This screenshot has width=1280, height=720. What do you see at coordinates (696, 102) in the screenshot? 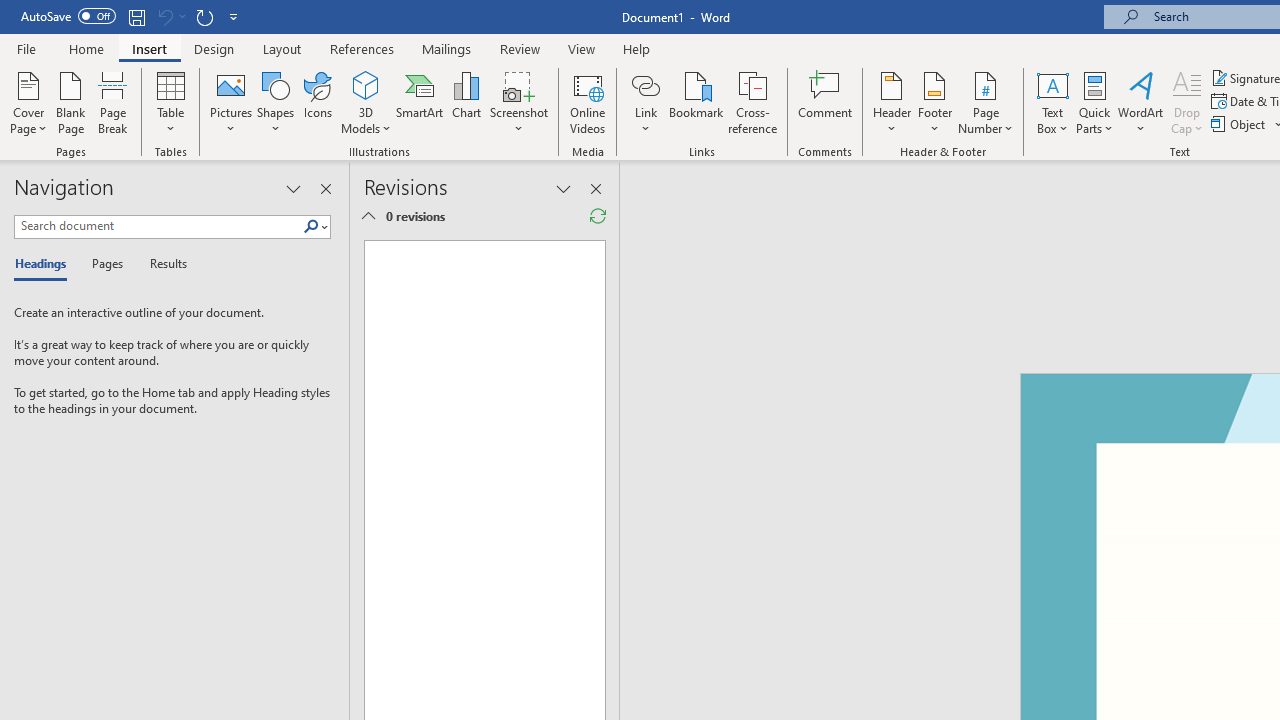
I see `Bookmark...` at bounding box center [696, 102].